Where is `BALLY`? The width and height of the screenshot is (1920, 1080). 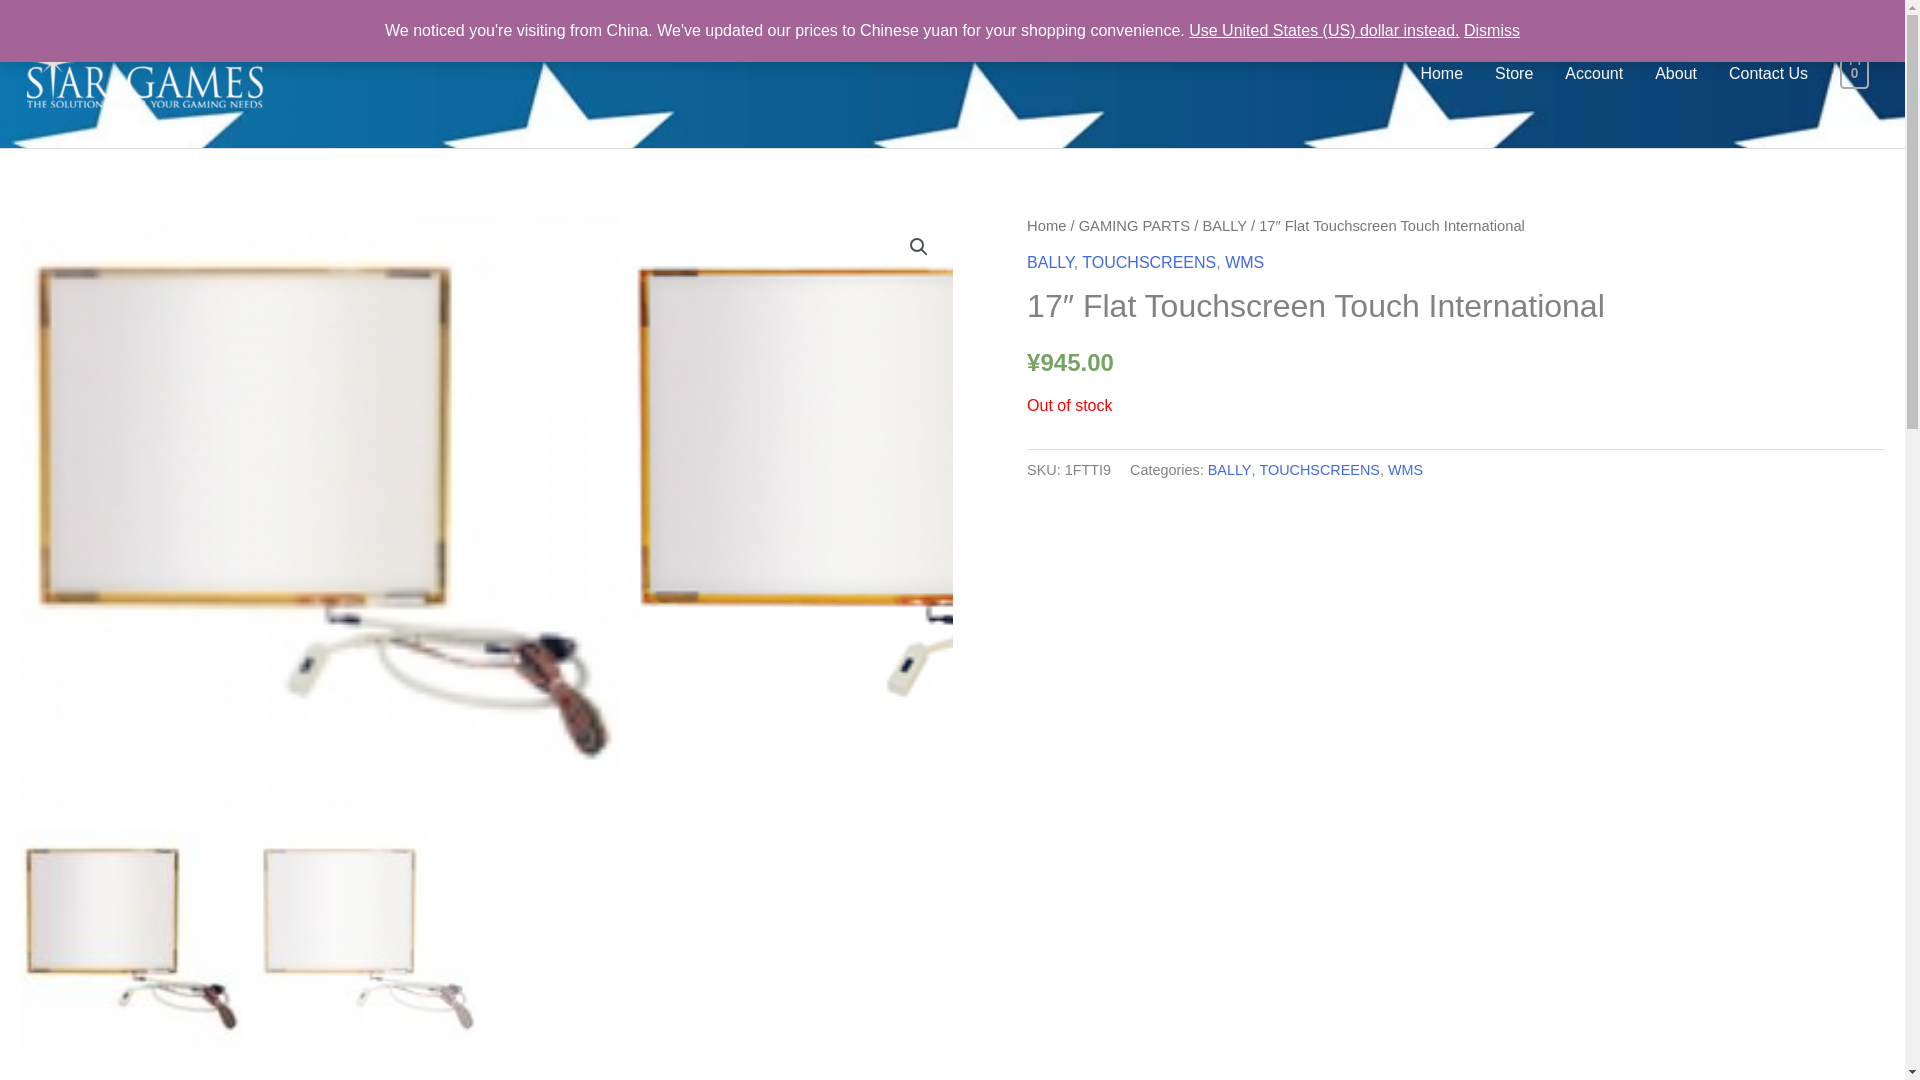
BALLY is located at coordinates (1224, 226).